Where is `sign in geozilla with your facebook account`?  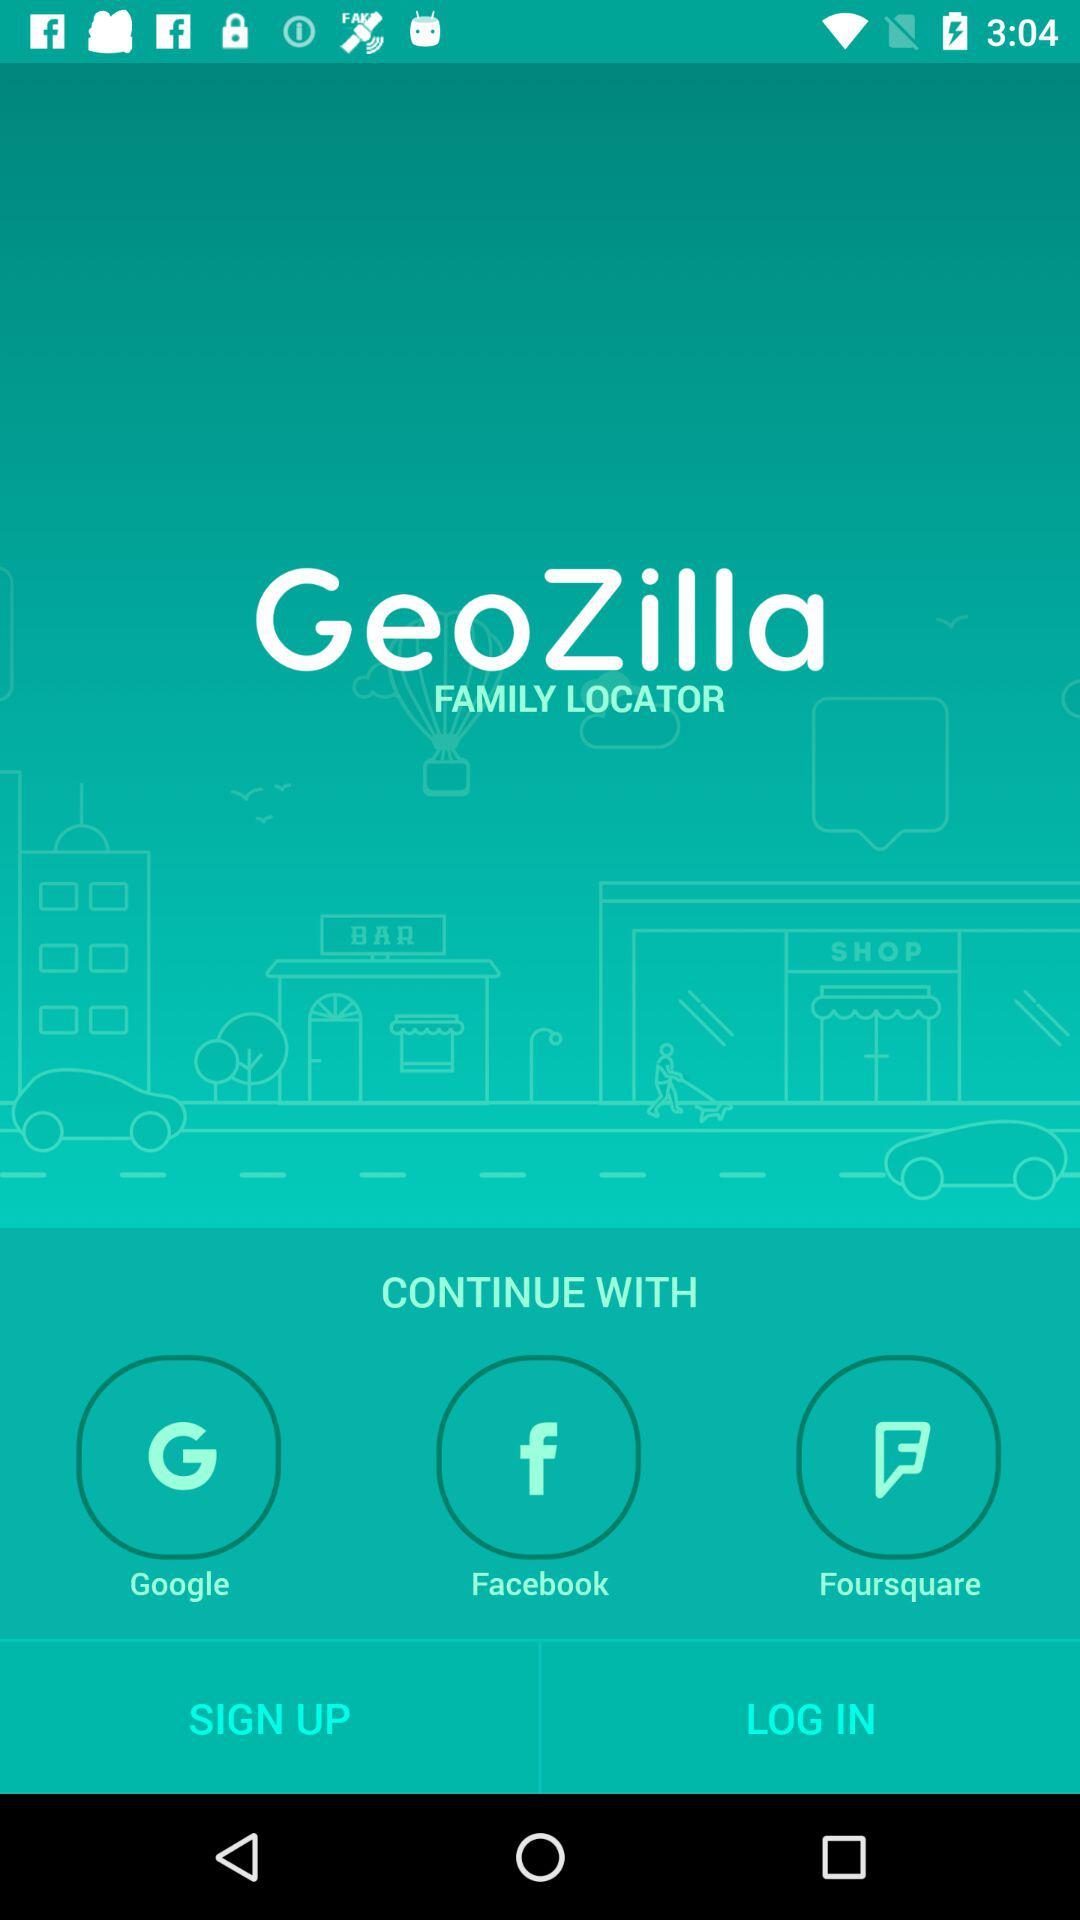
sign in geozilla with your facebook account is located at coordinates (539, 1457).